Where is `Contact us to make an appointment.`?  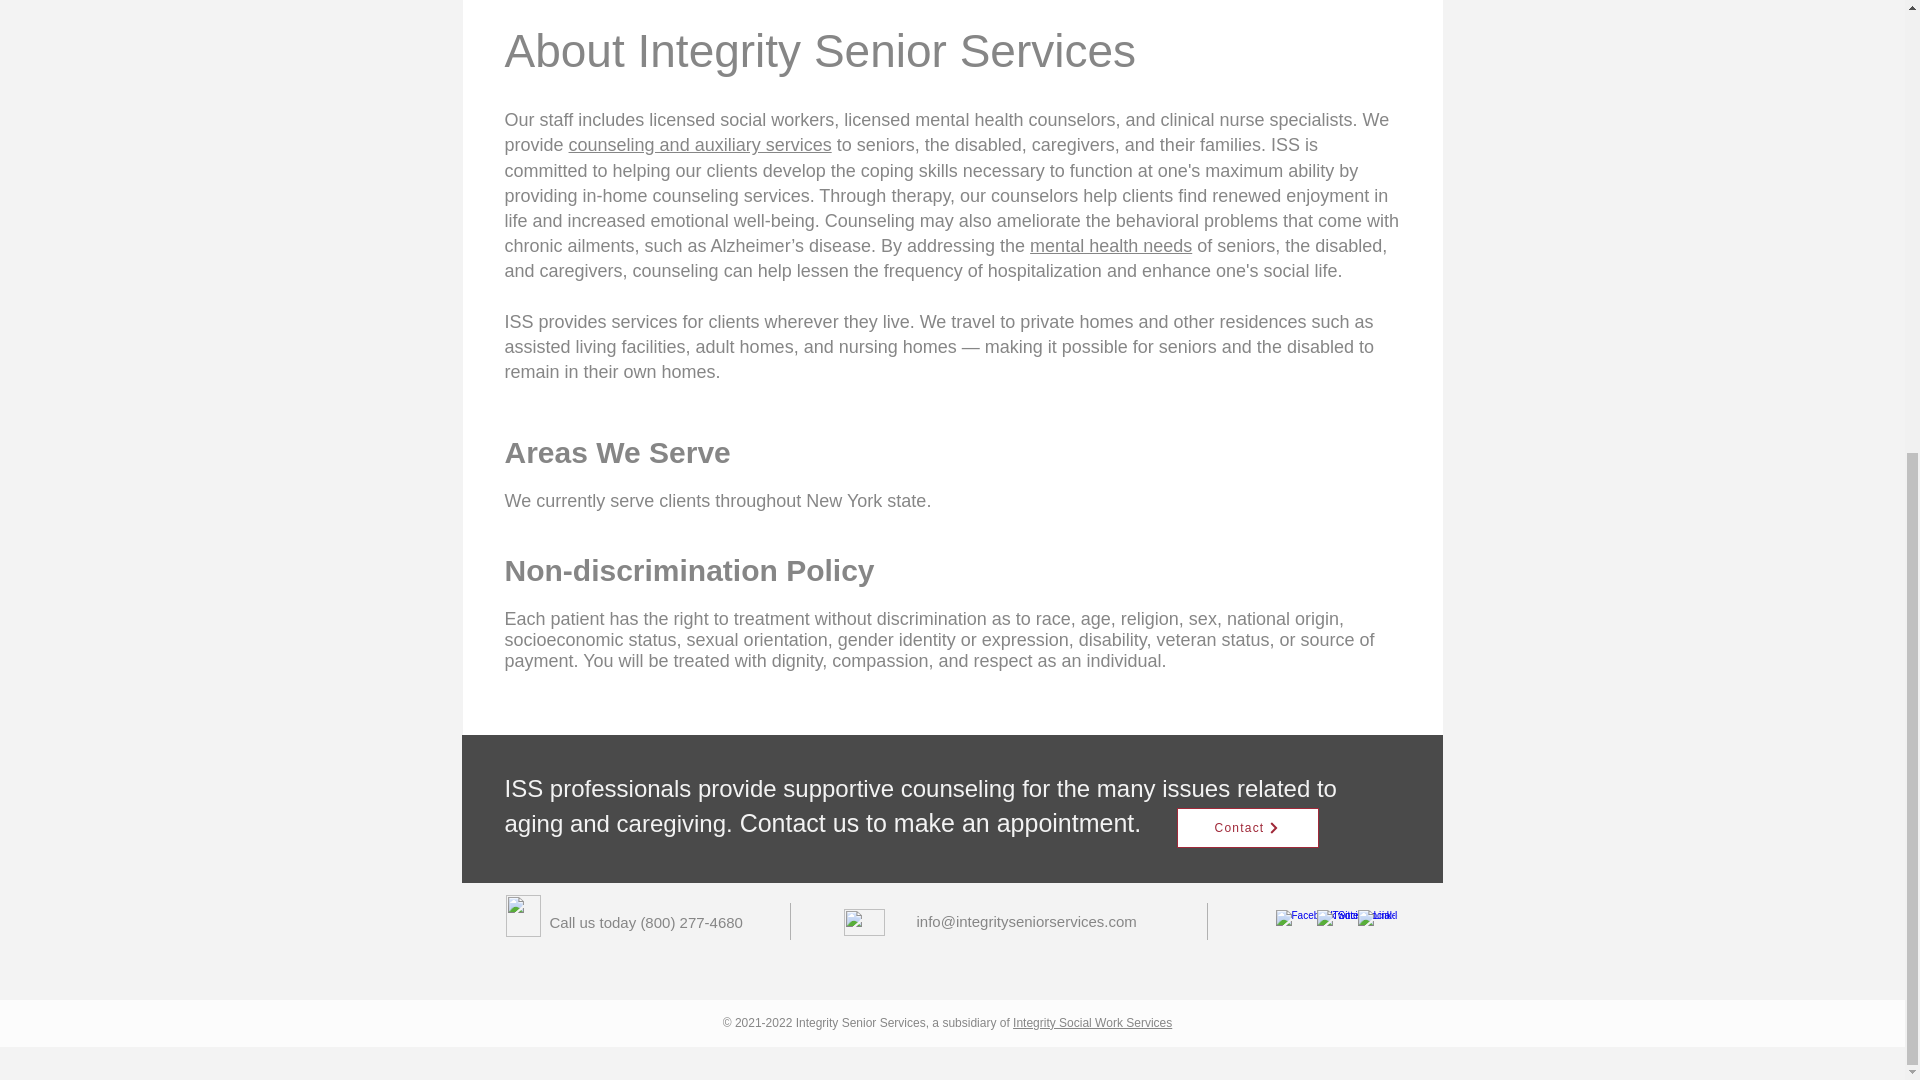
Contact us to make an appointment. is located at coordinates (940, 822).